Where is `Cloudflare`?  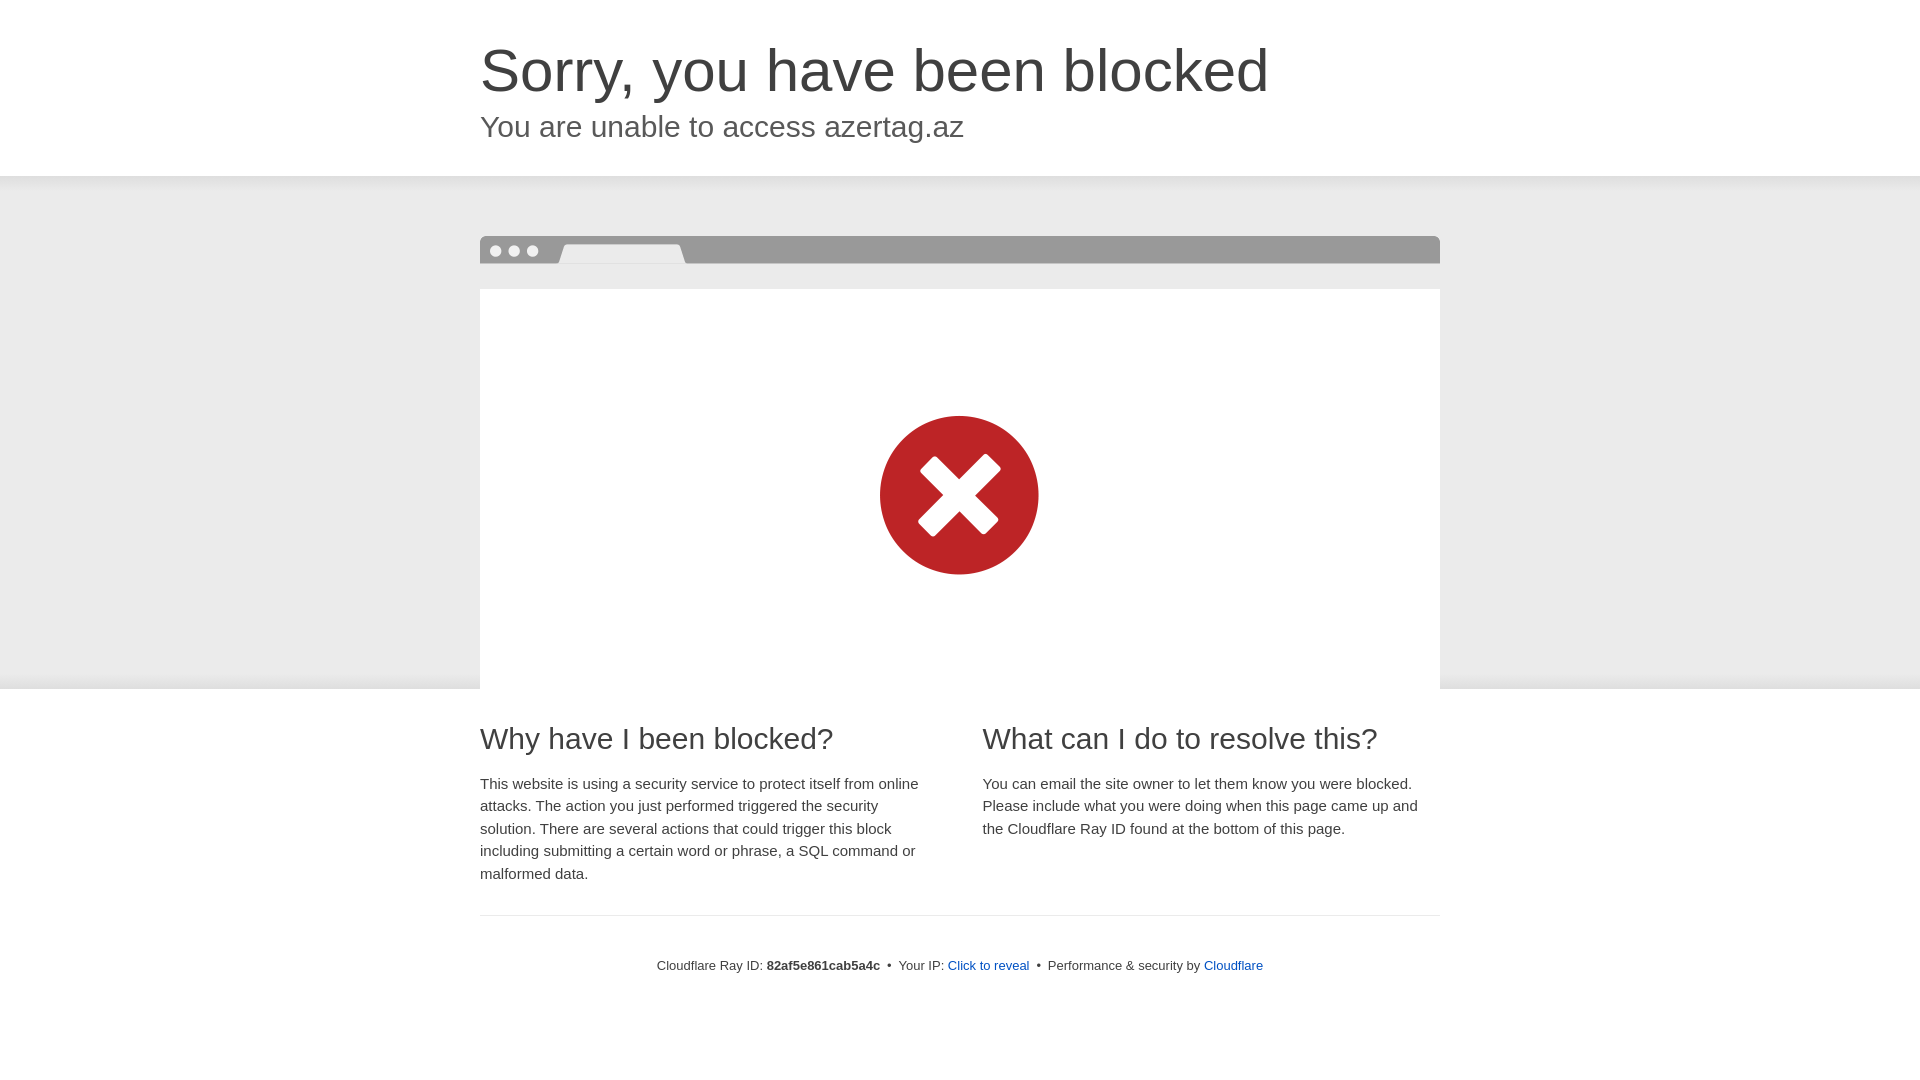
Cloudflare is located at coordinates (1234, 966).